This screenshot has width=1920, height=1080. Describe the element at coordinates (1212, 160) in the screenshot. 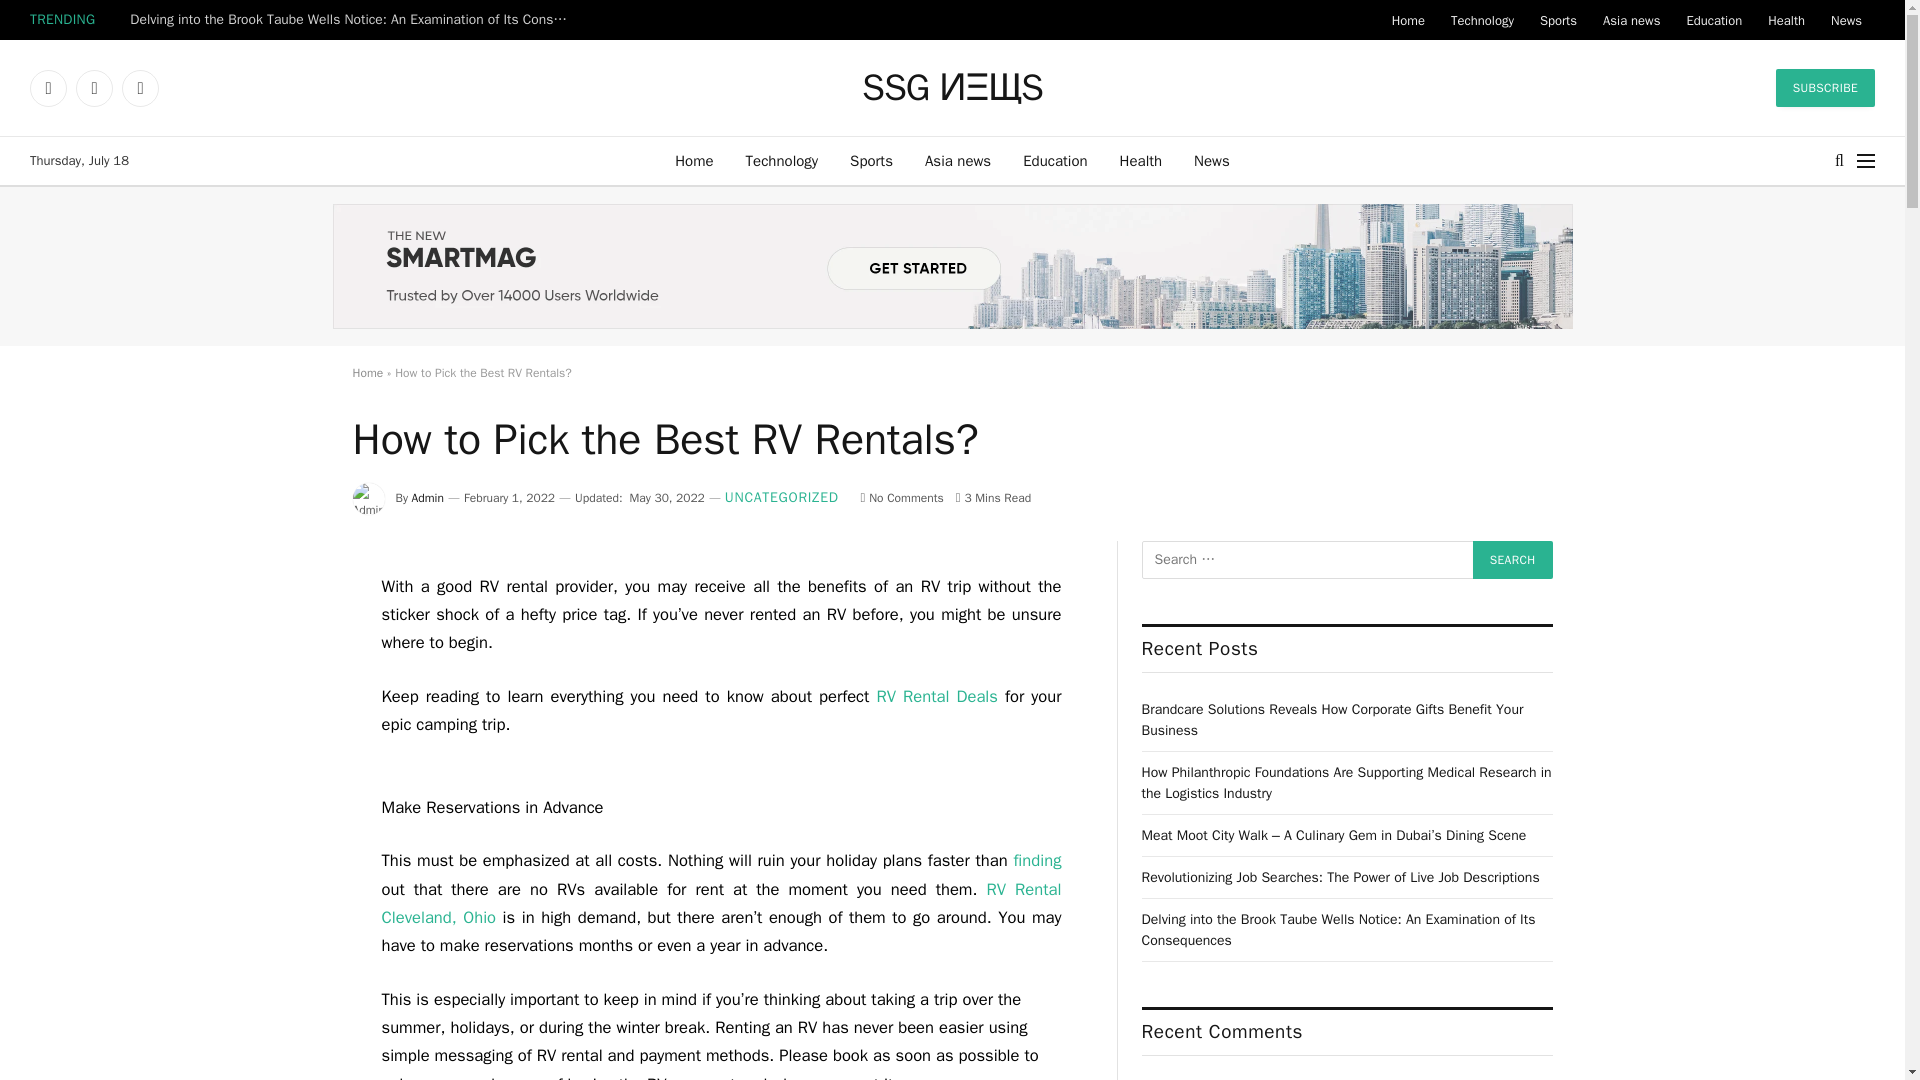

I see `News` at that location.